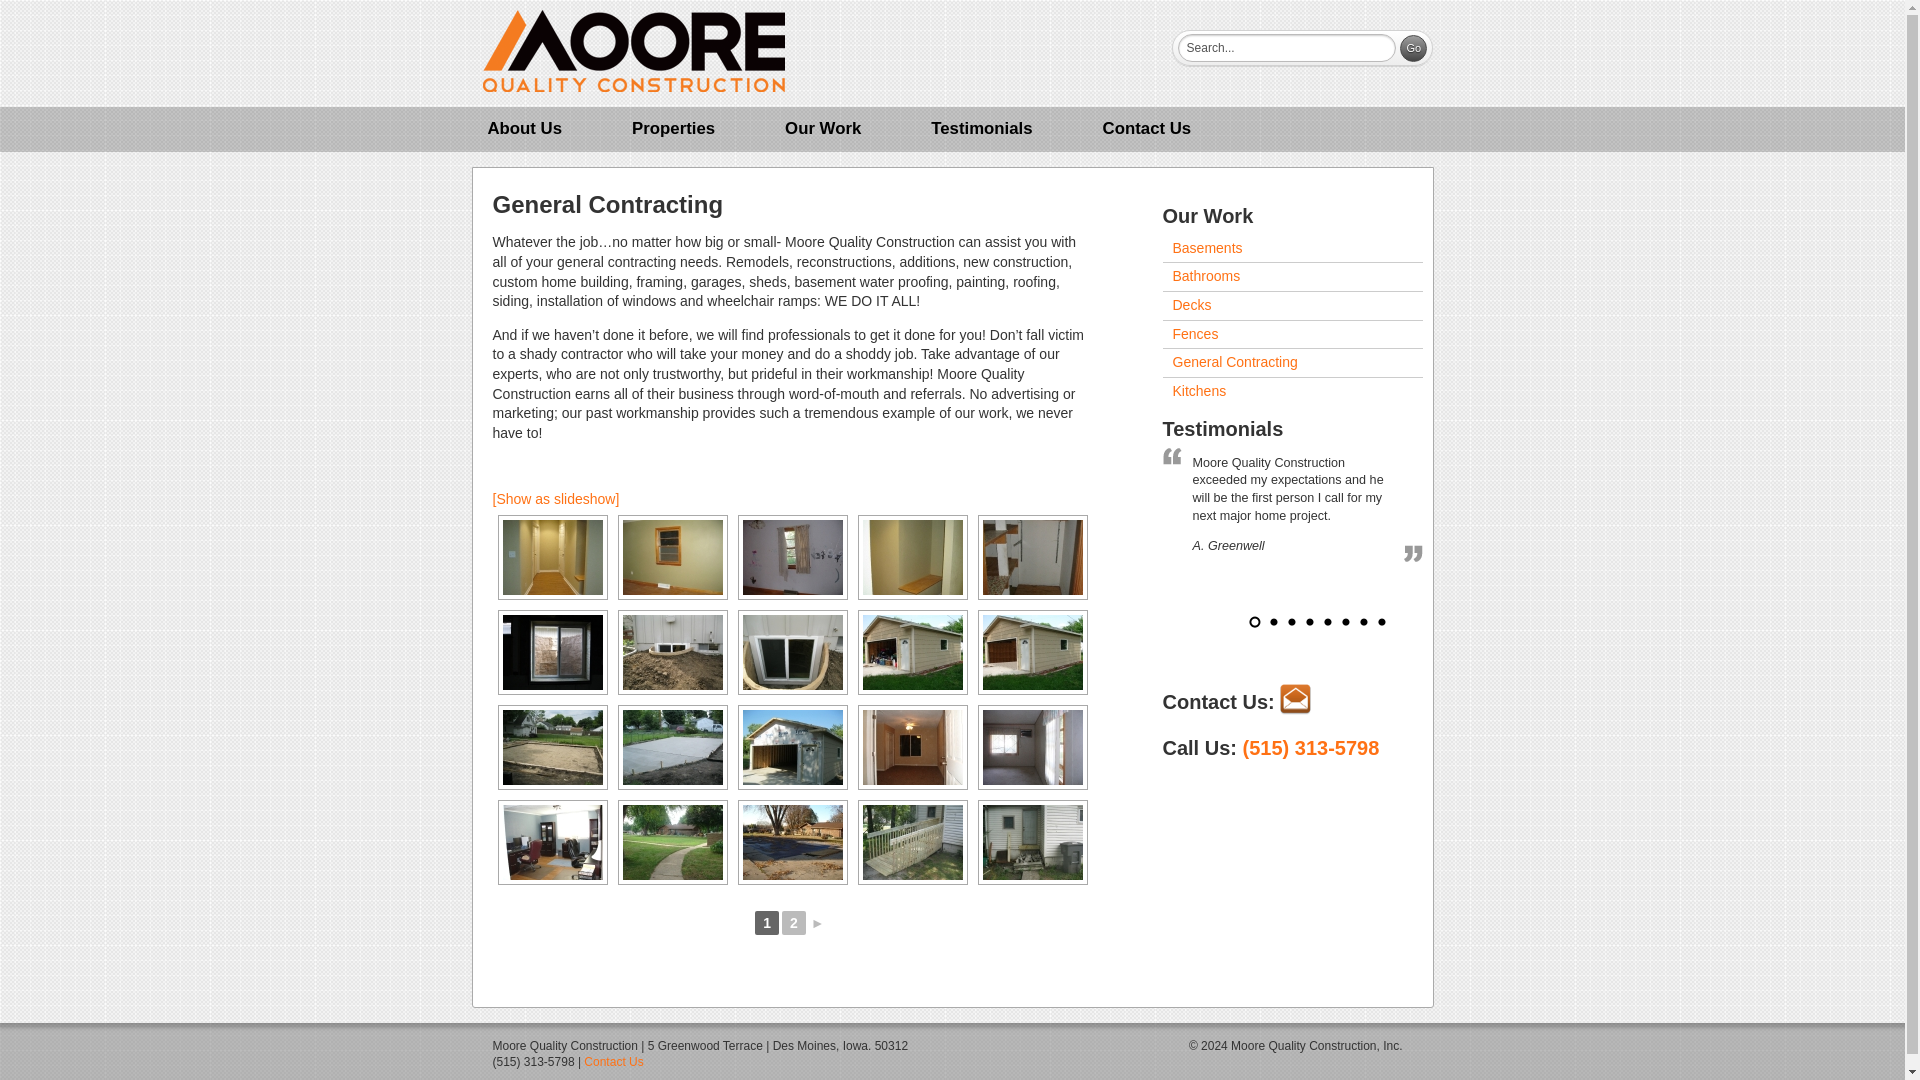  I want to click on Need Moore Quality, so click(633, 50).